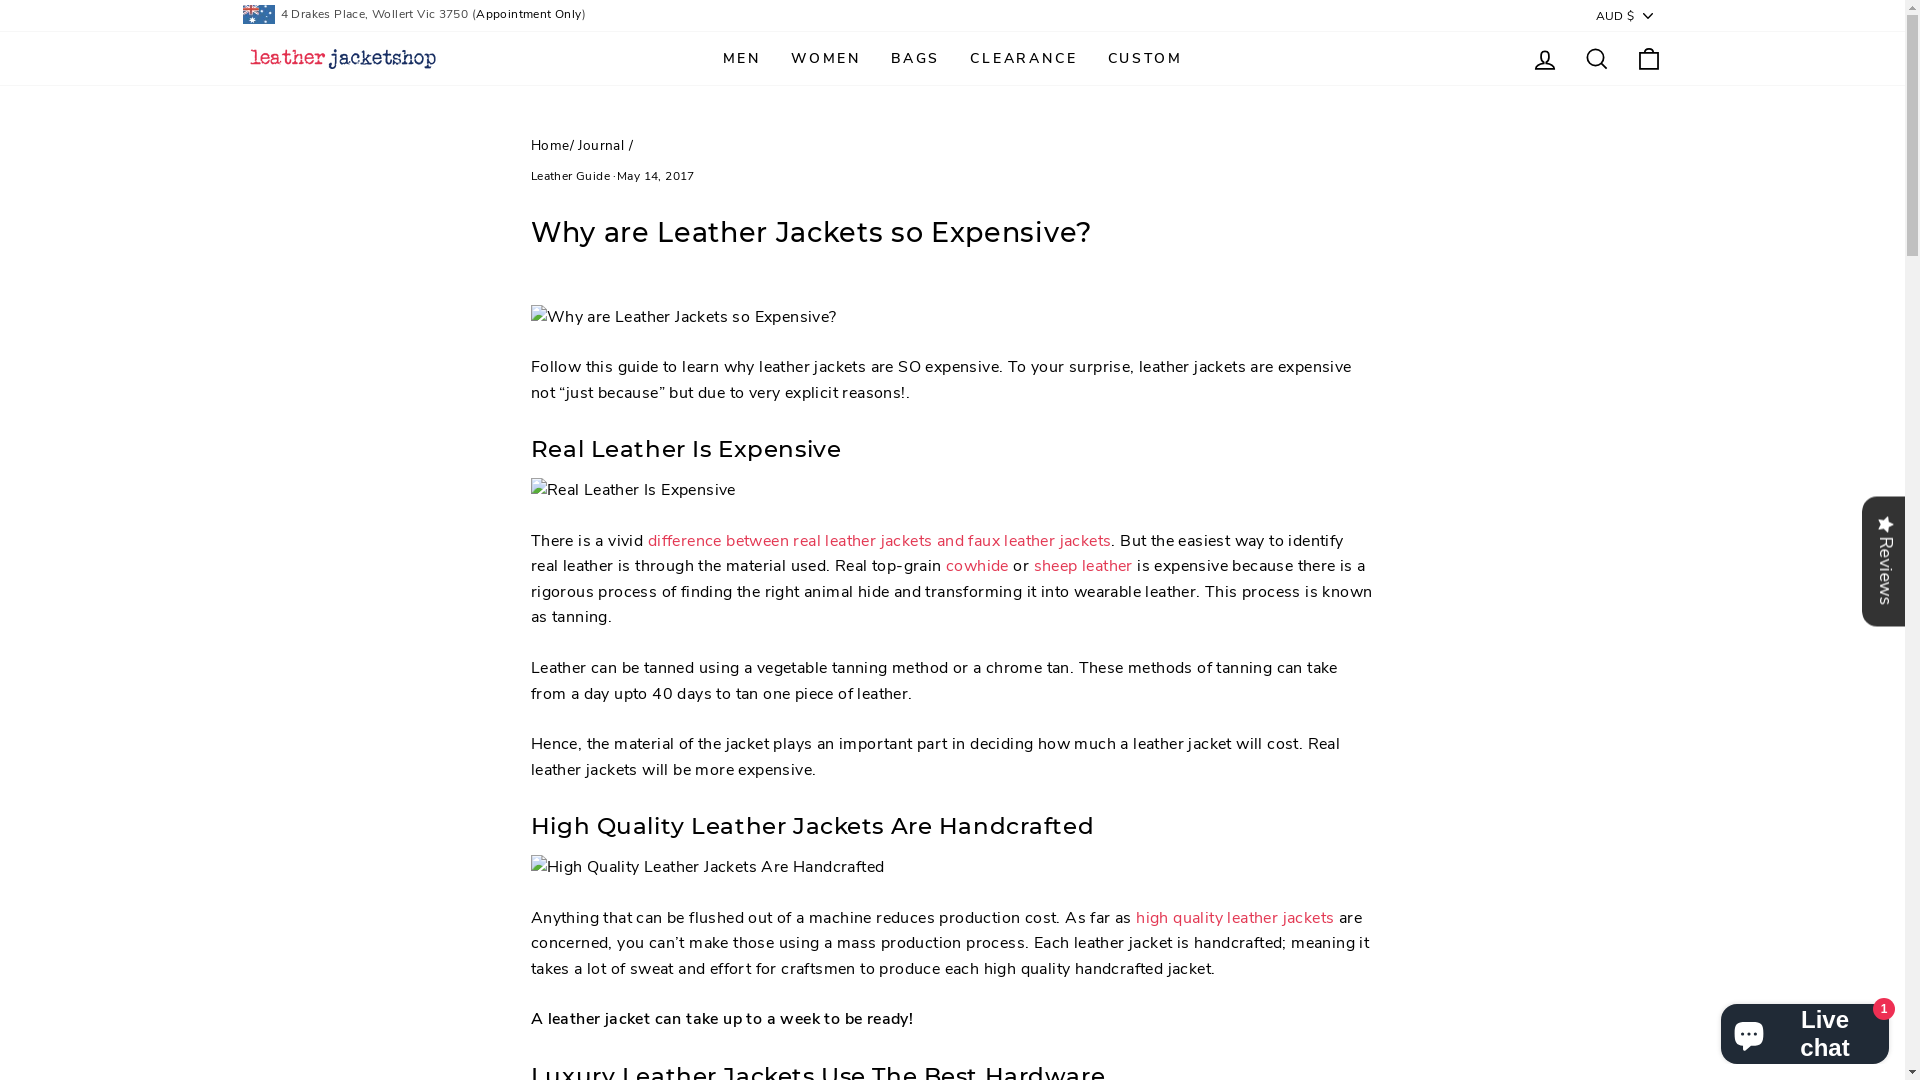 The height and width of the screenshot is (1080, 1920). I want to click on Shopify online store chat, so click(1805, 1030).